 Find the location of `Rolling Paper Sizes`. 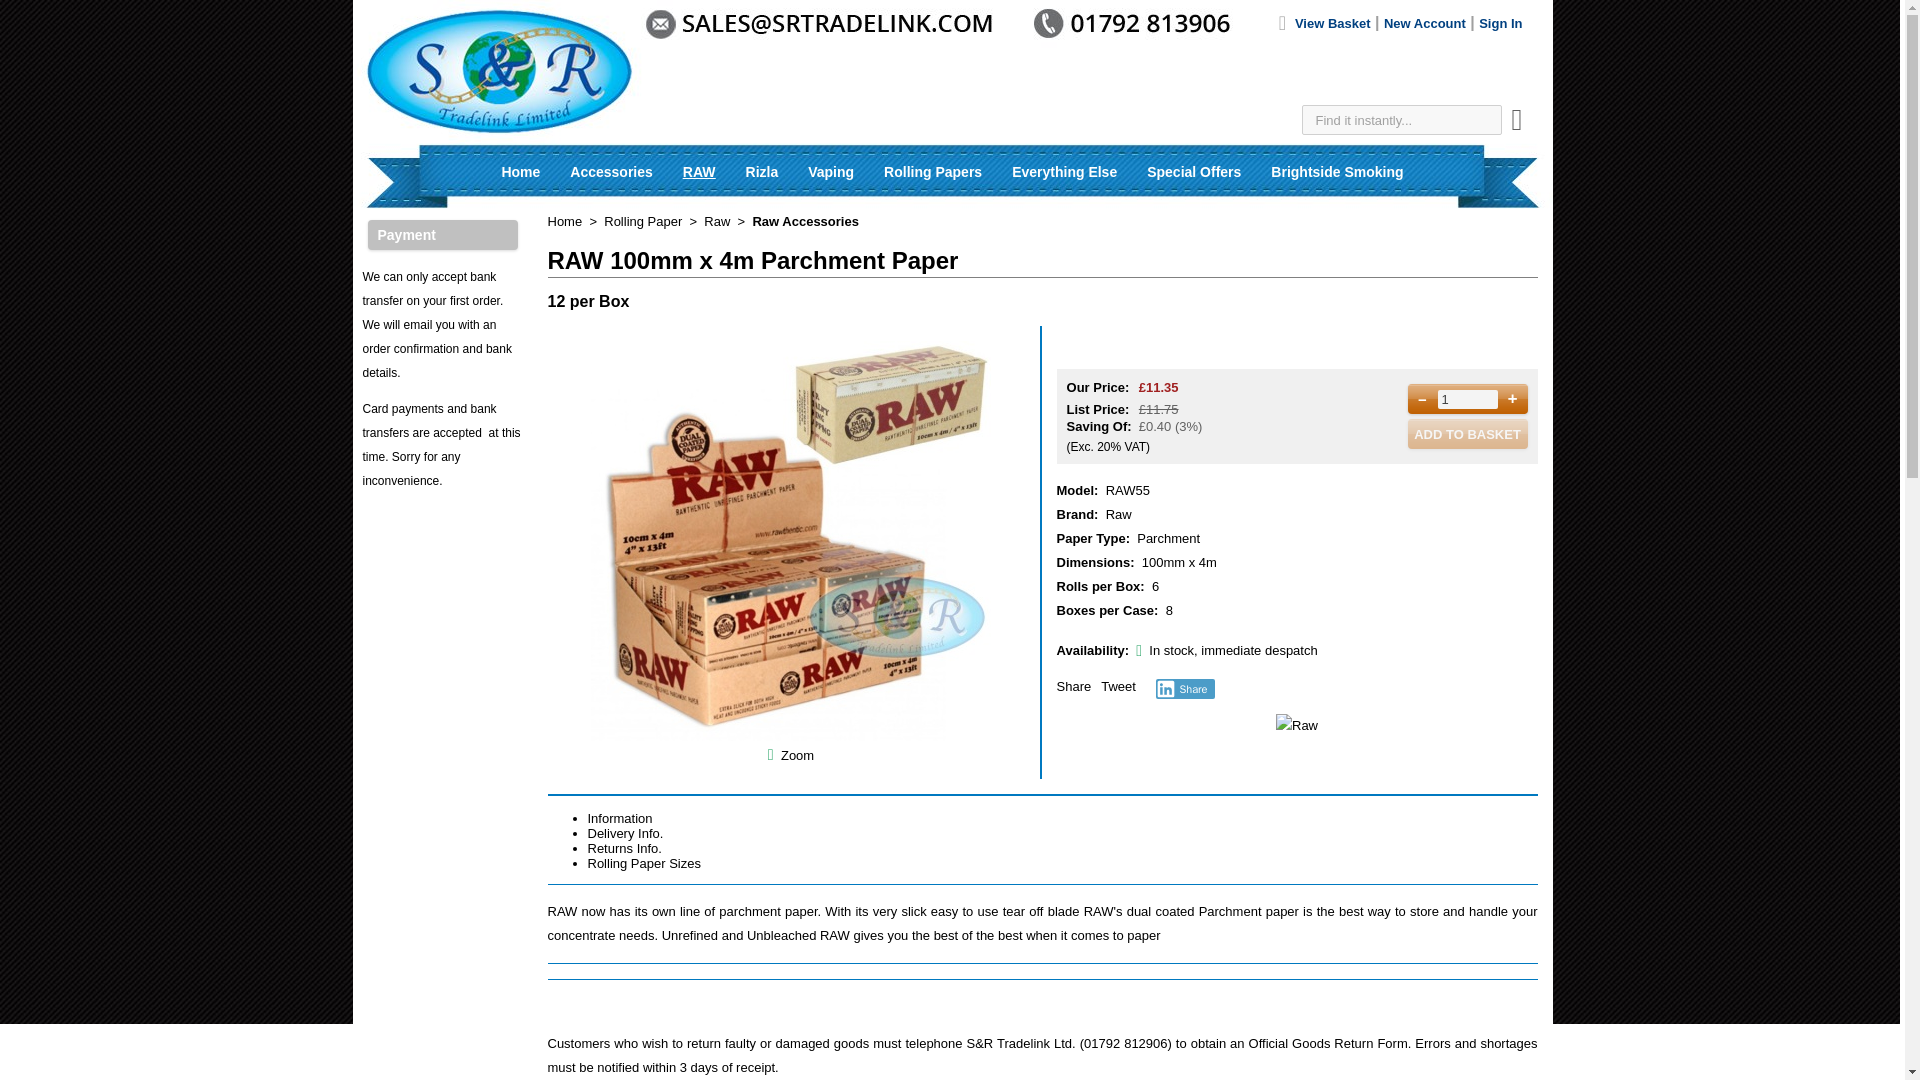

Rolling Paper Sizes is located at coordinates (644, 863).